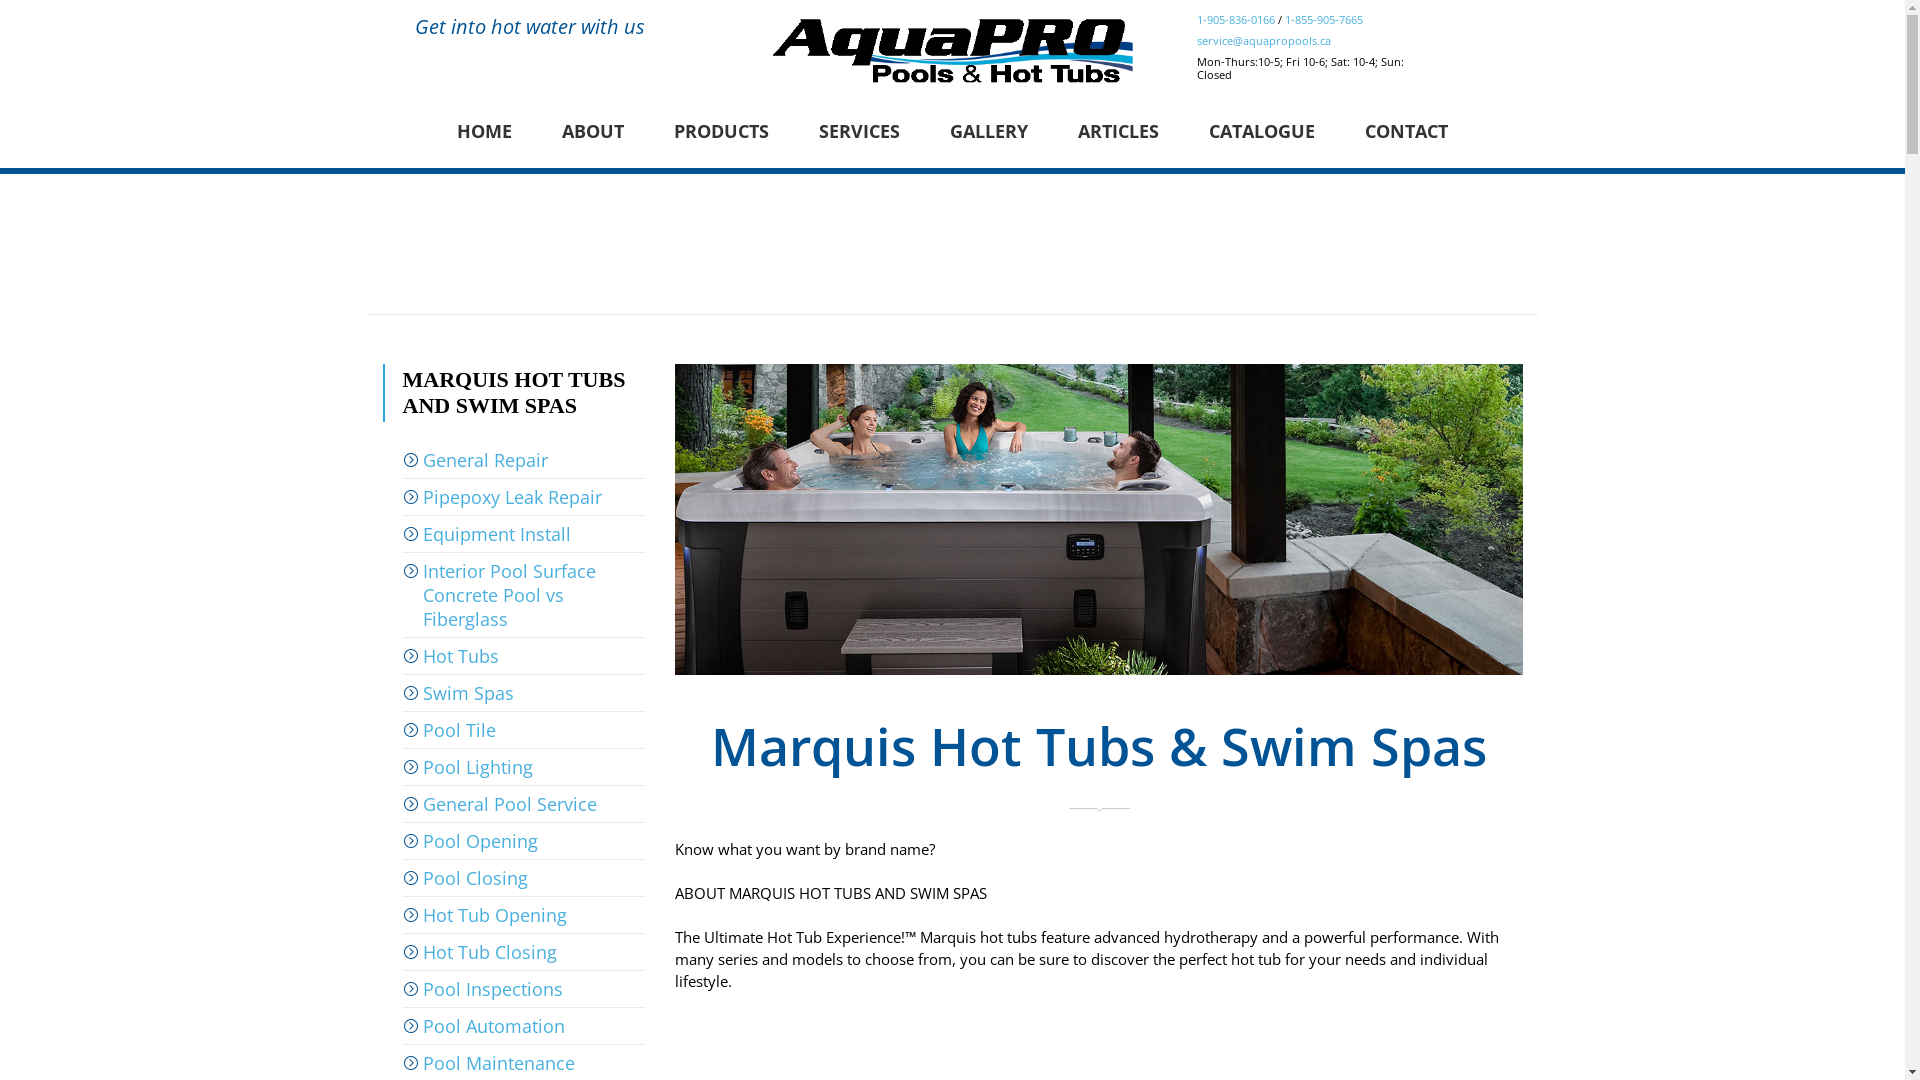 This screenshot has width=1920, height=1080. Describe the element at coordinates (524, 841) in the screenshot. I see `Pool Opening` at that location.